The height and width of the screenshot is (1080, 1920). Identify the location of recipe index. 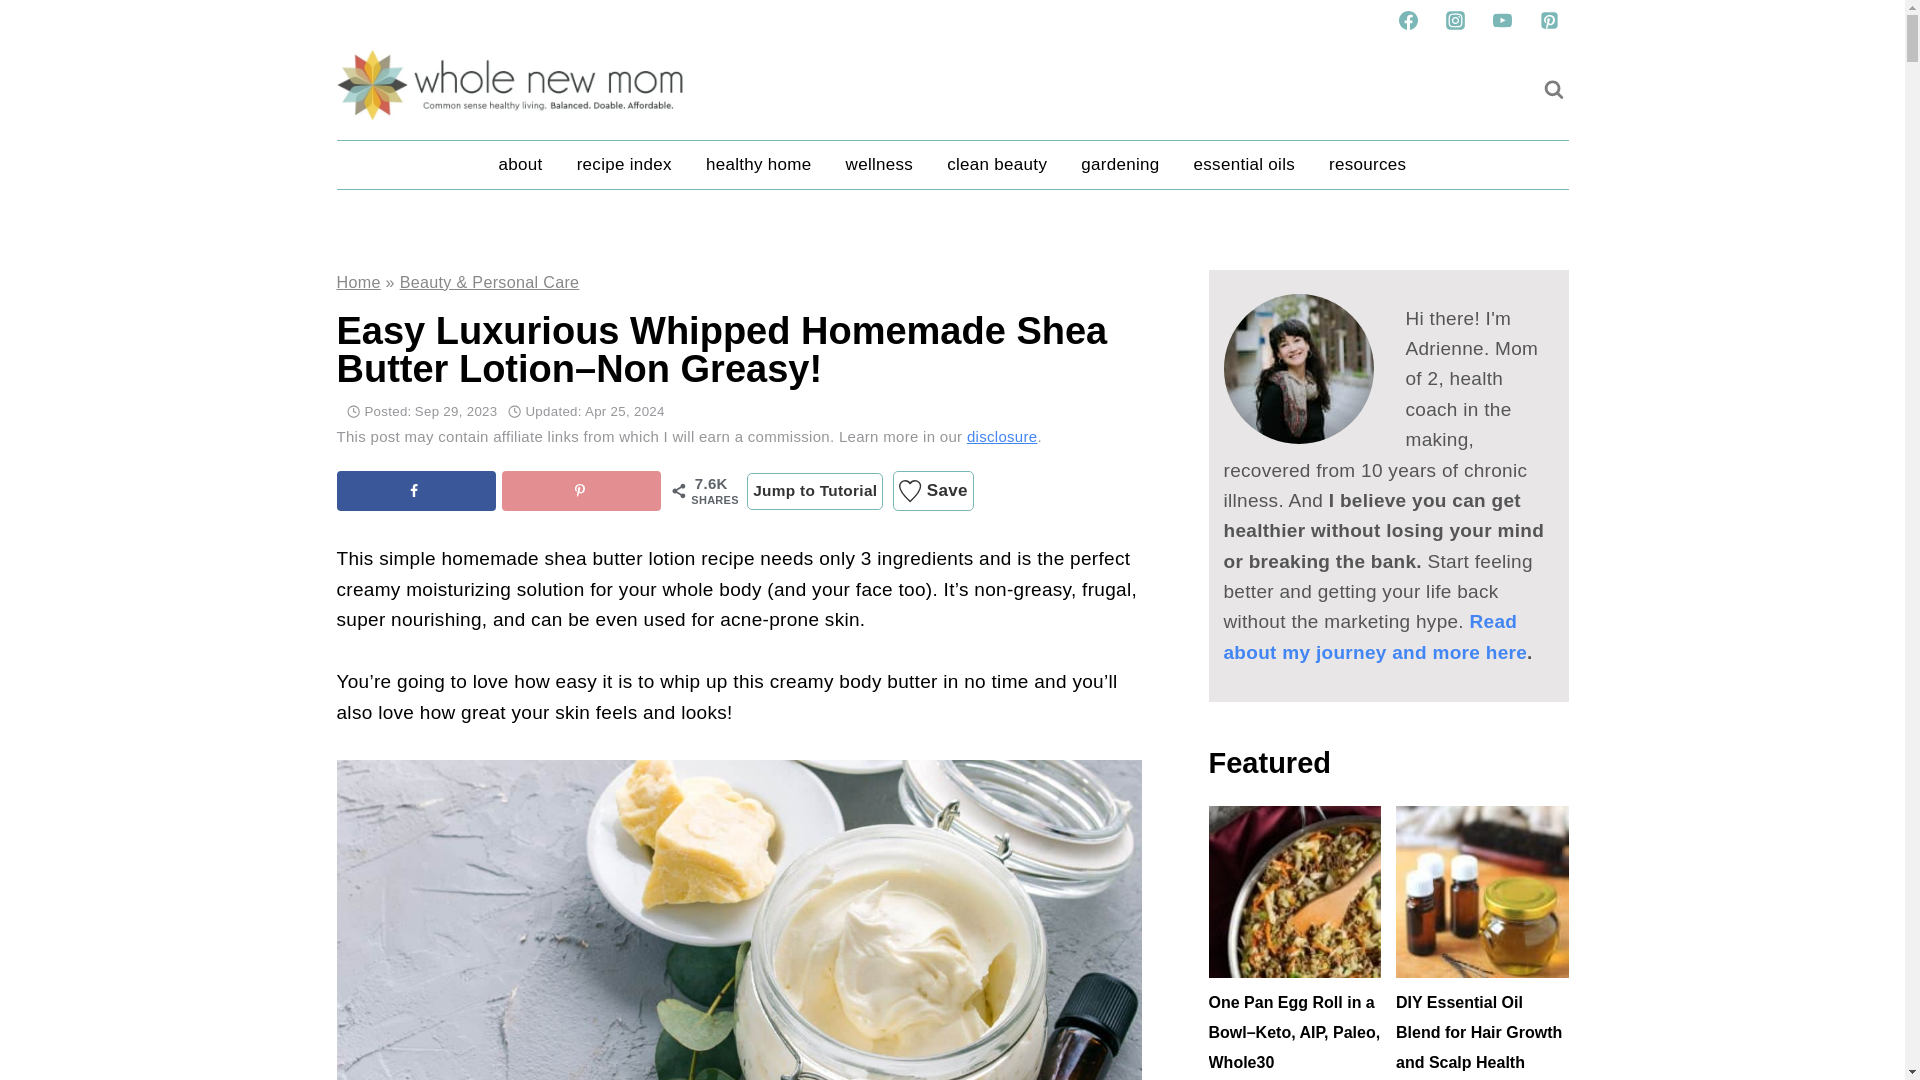
(624, 165).